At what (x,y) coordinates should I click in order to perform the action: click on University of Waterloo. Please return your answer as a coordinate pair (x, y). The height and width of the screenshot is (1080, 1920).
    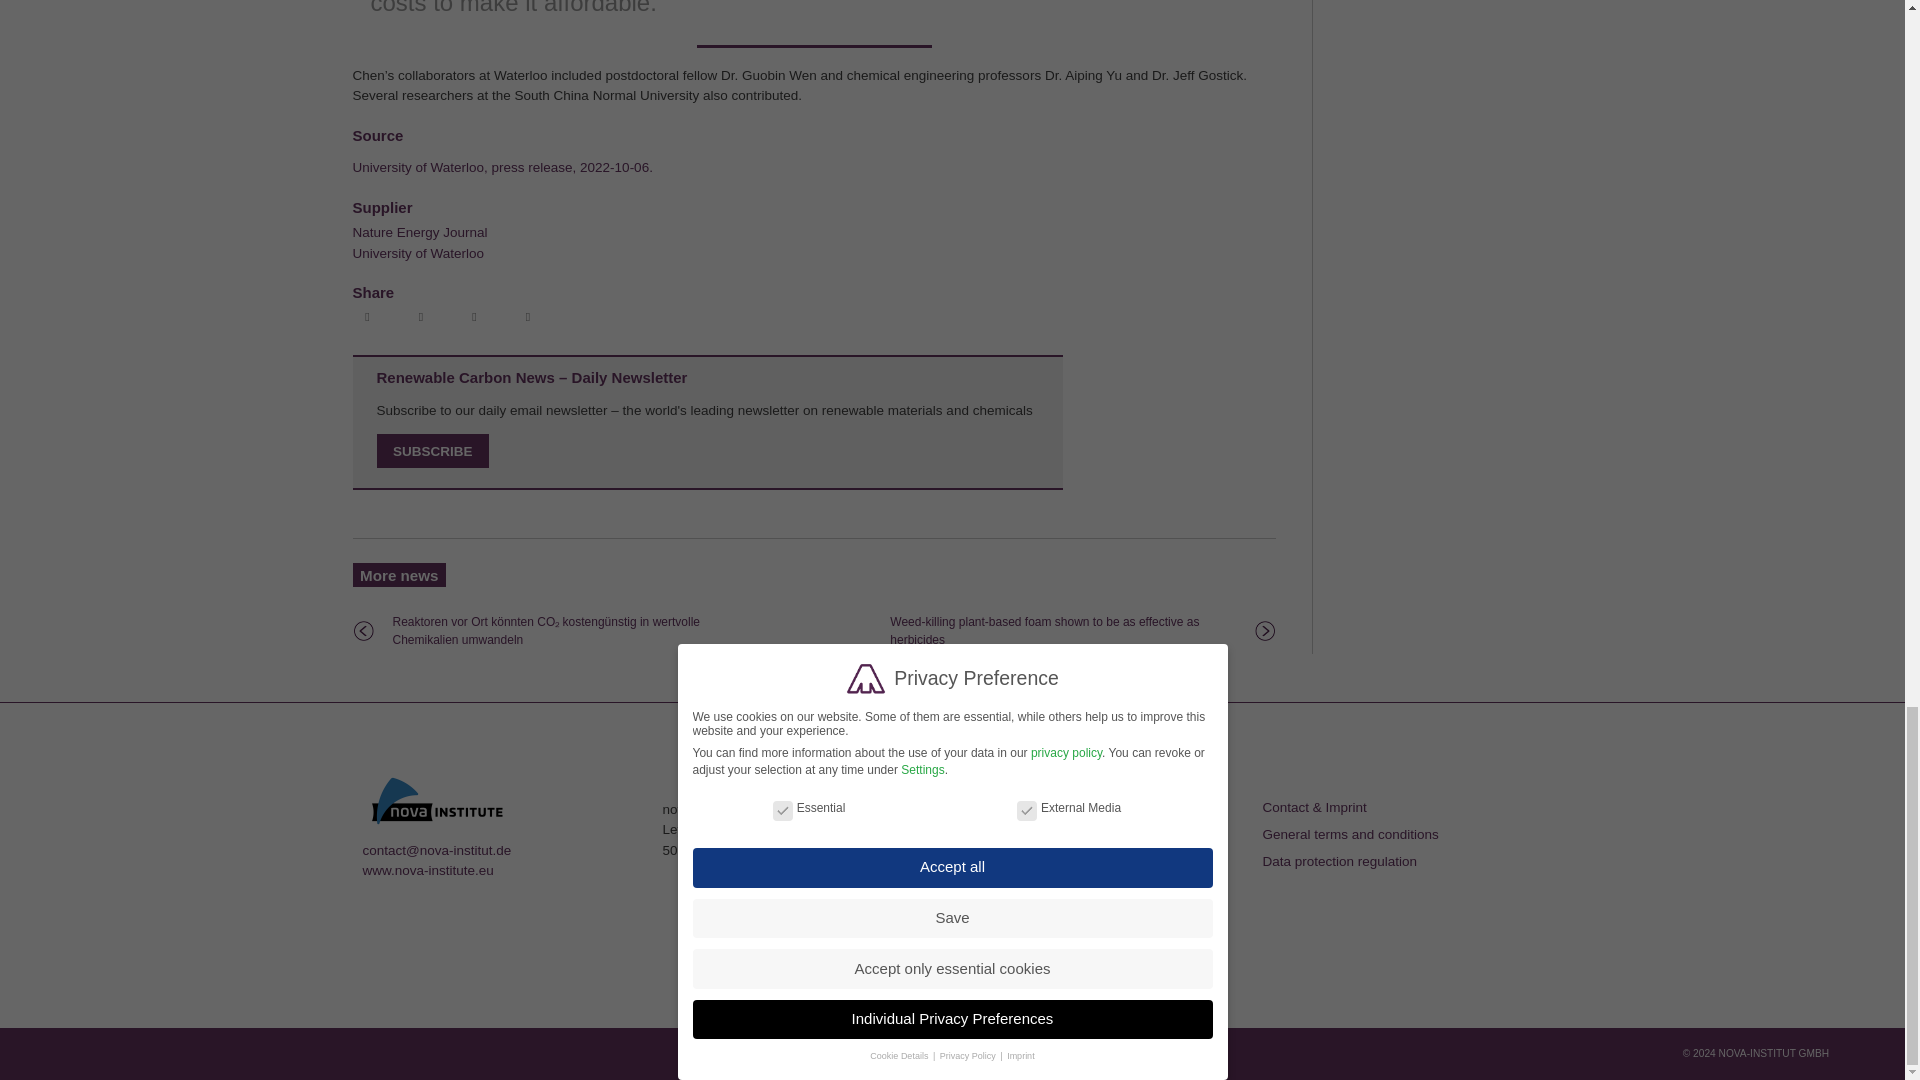
    Looking at the image, I should click on (417, 254).